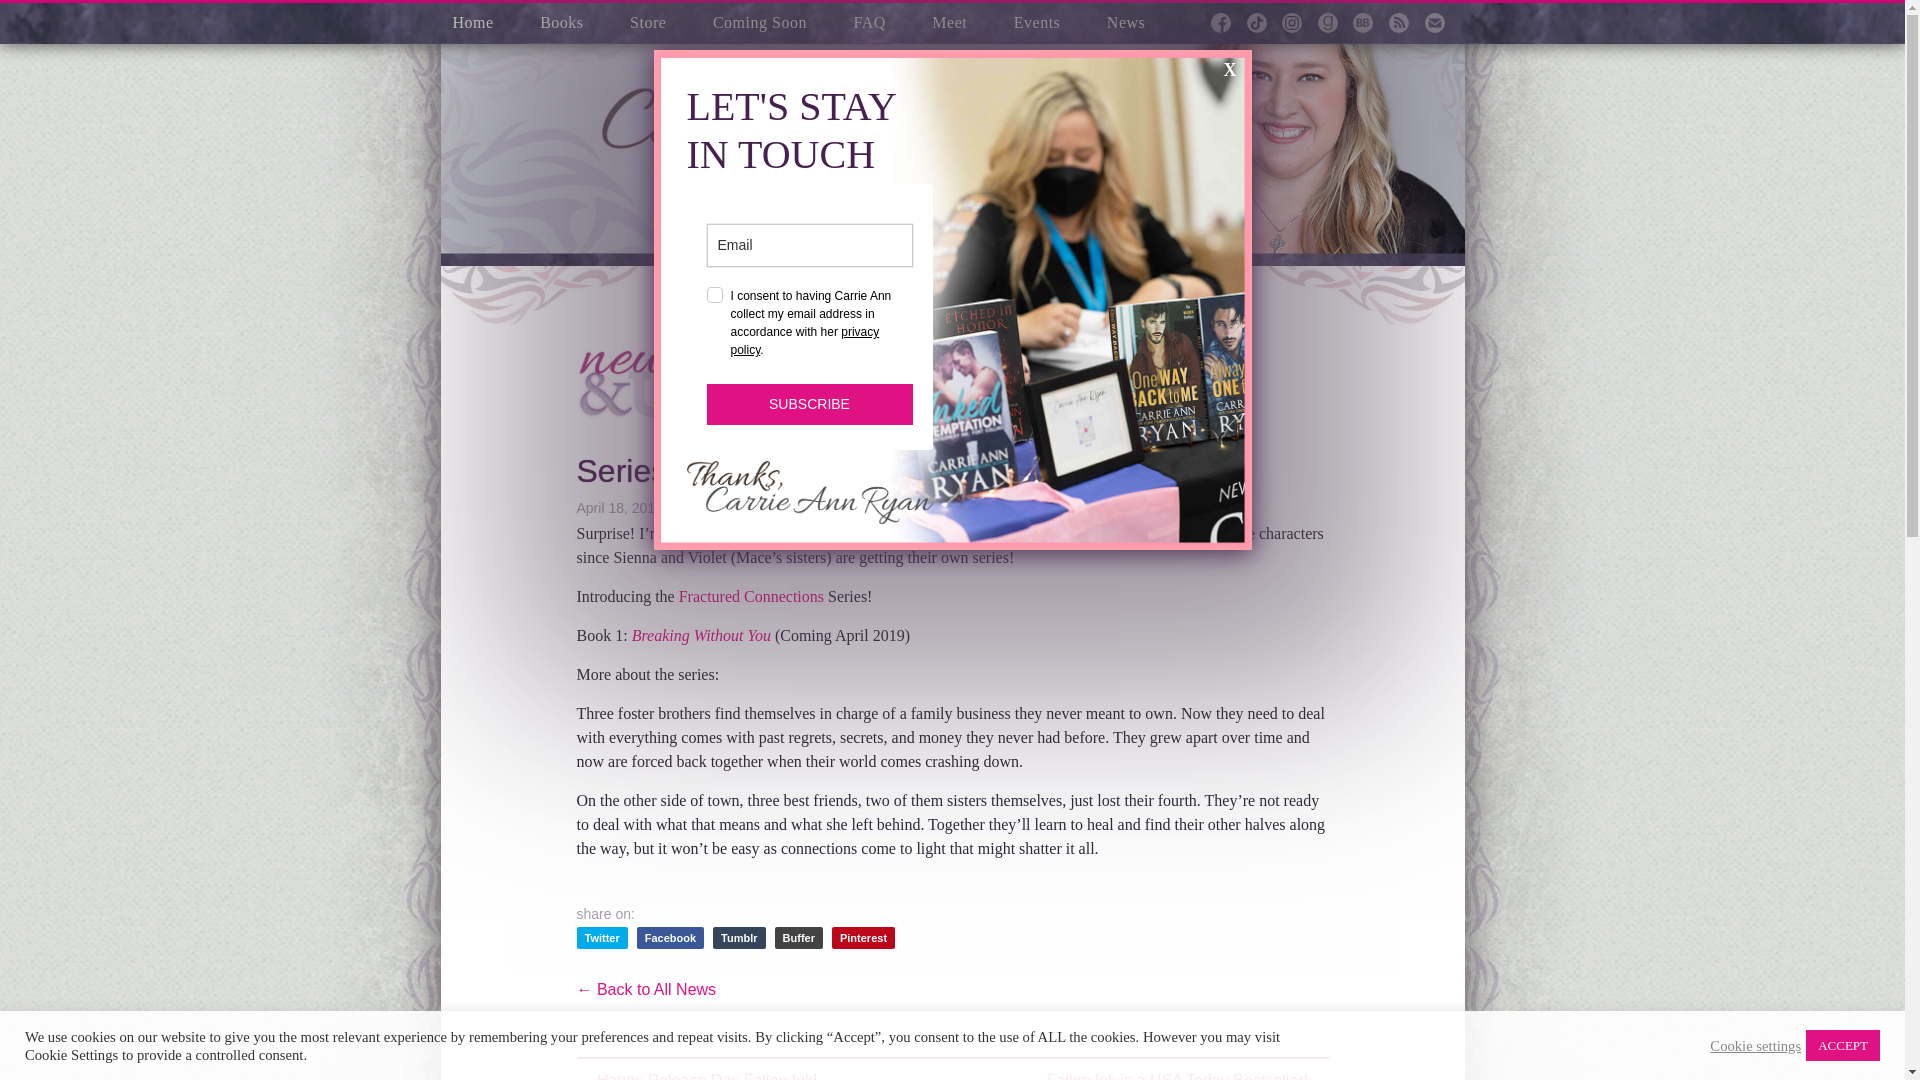 The width and height of the screenshot is (1920, 1080). I want to click on Facebook, so click(670, 938).